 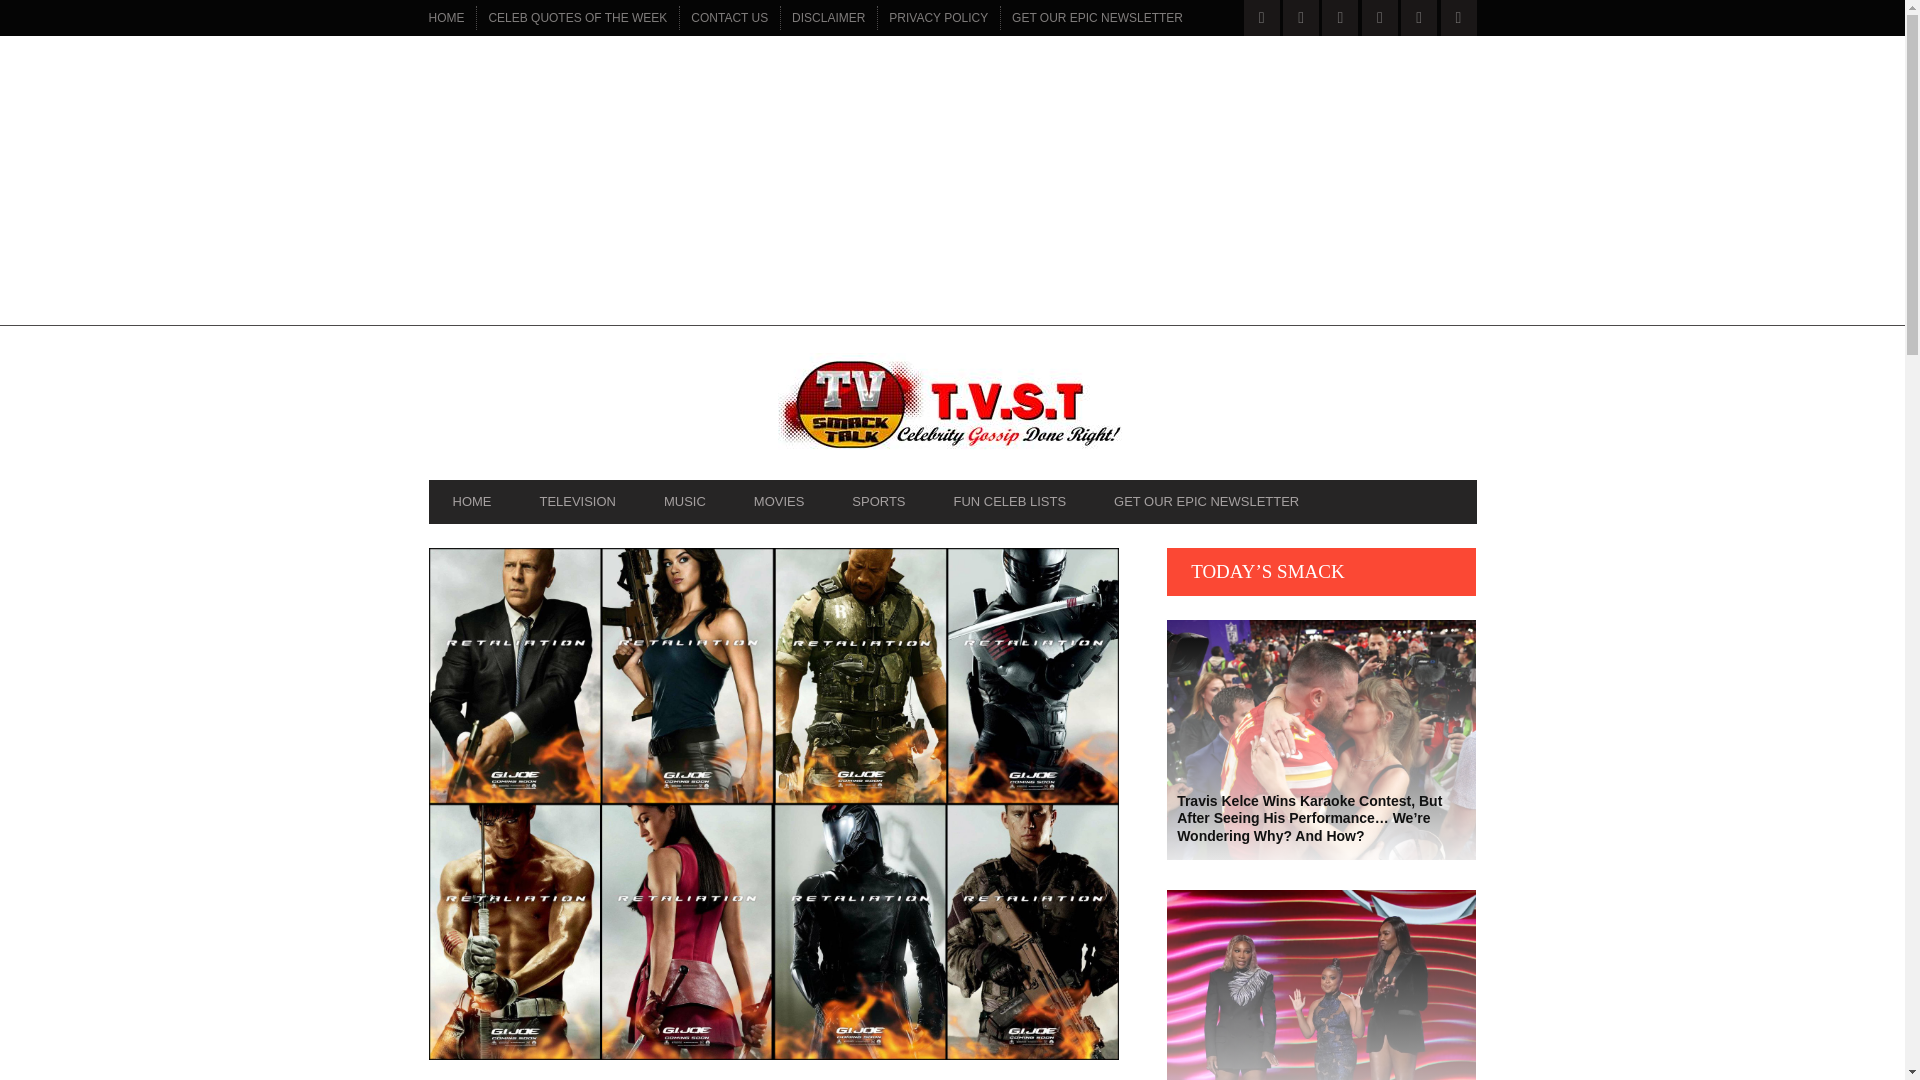 What do you see at coordinates (938, 18) in the screenshot?
I see `PRIVACY POLICY` at bounding box center [938, 18].